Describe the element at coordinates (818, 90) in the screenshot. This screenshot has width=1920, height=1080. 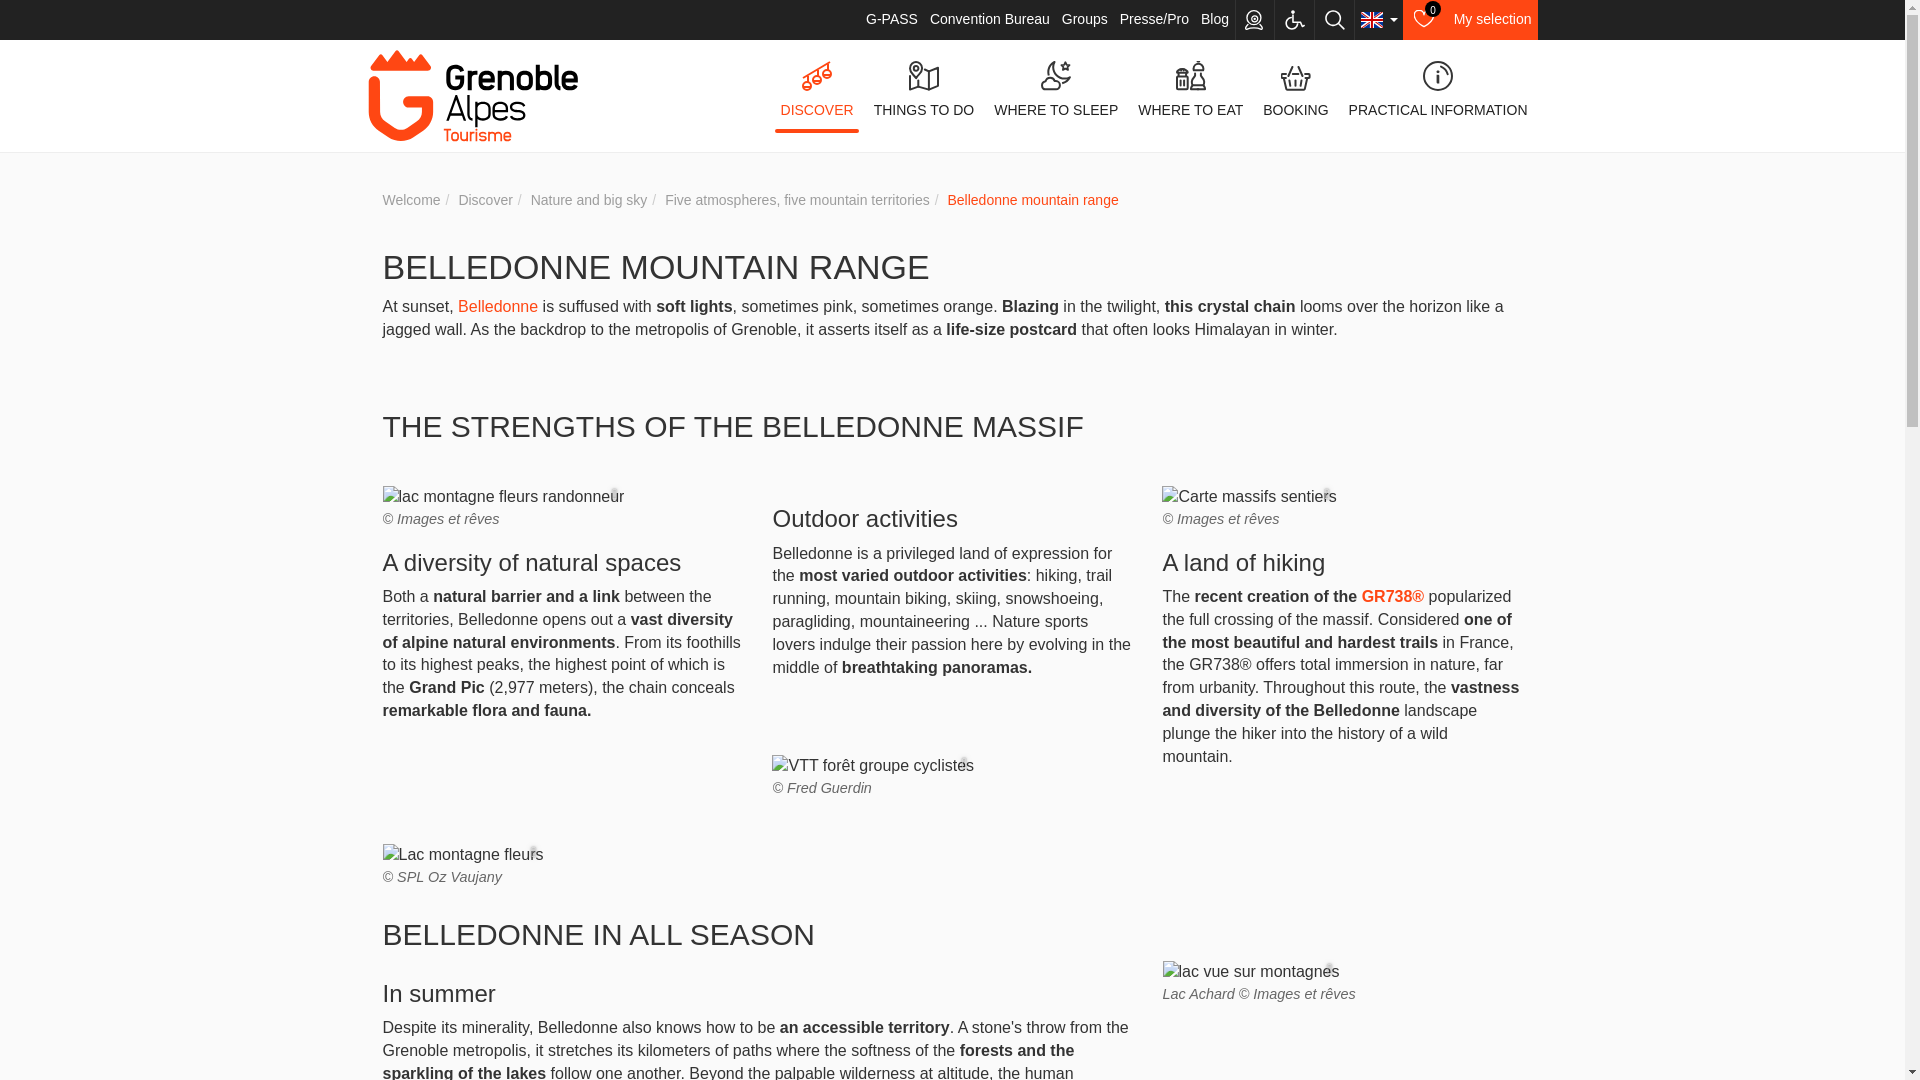
I see `THINGS TO DO` at that location.